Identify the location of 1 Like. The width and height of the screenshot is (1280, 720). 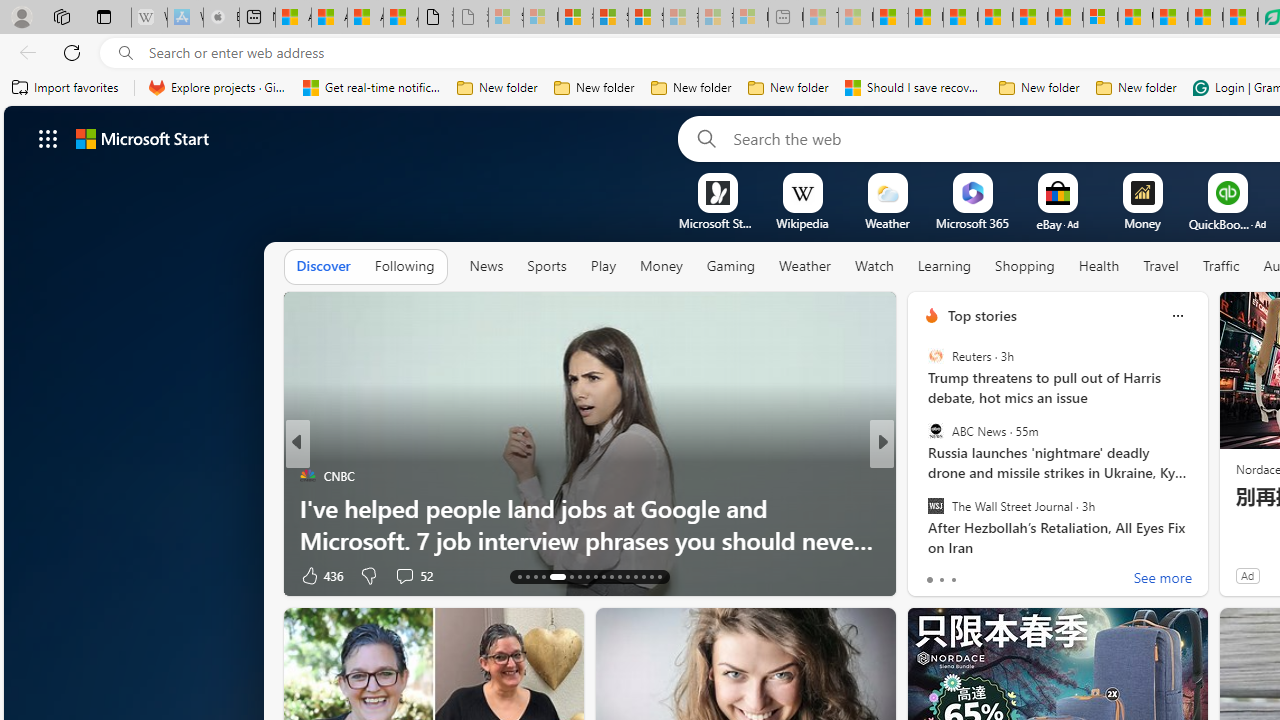
(930, 574).